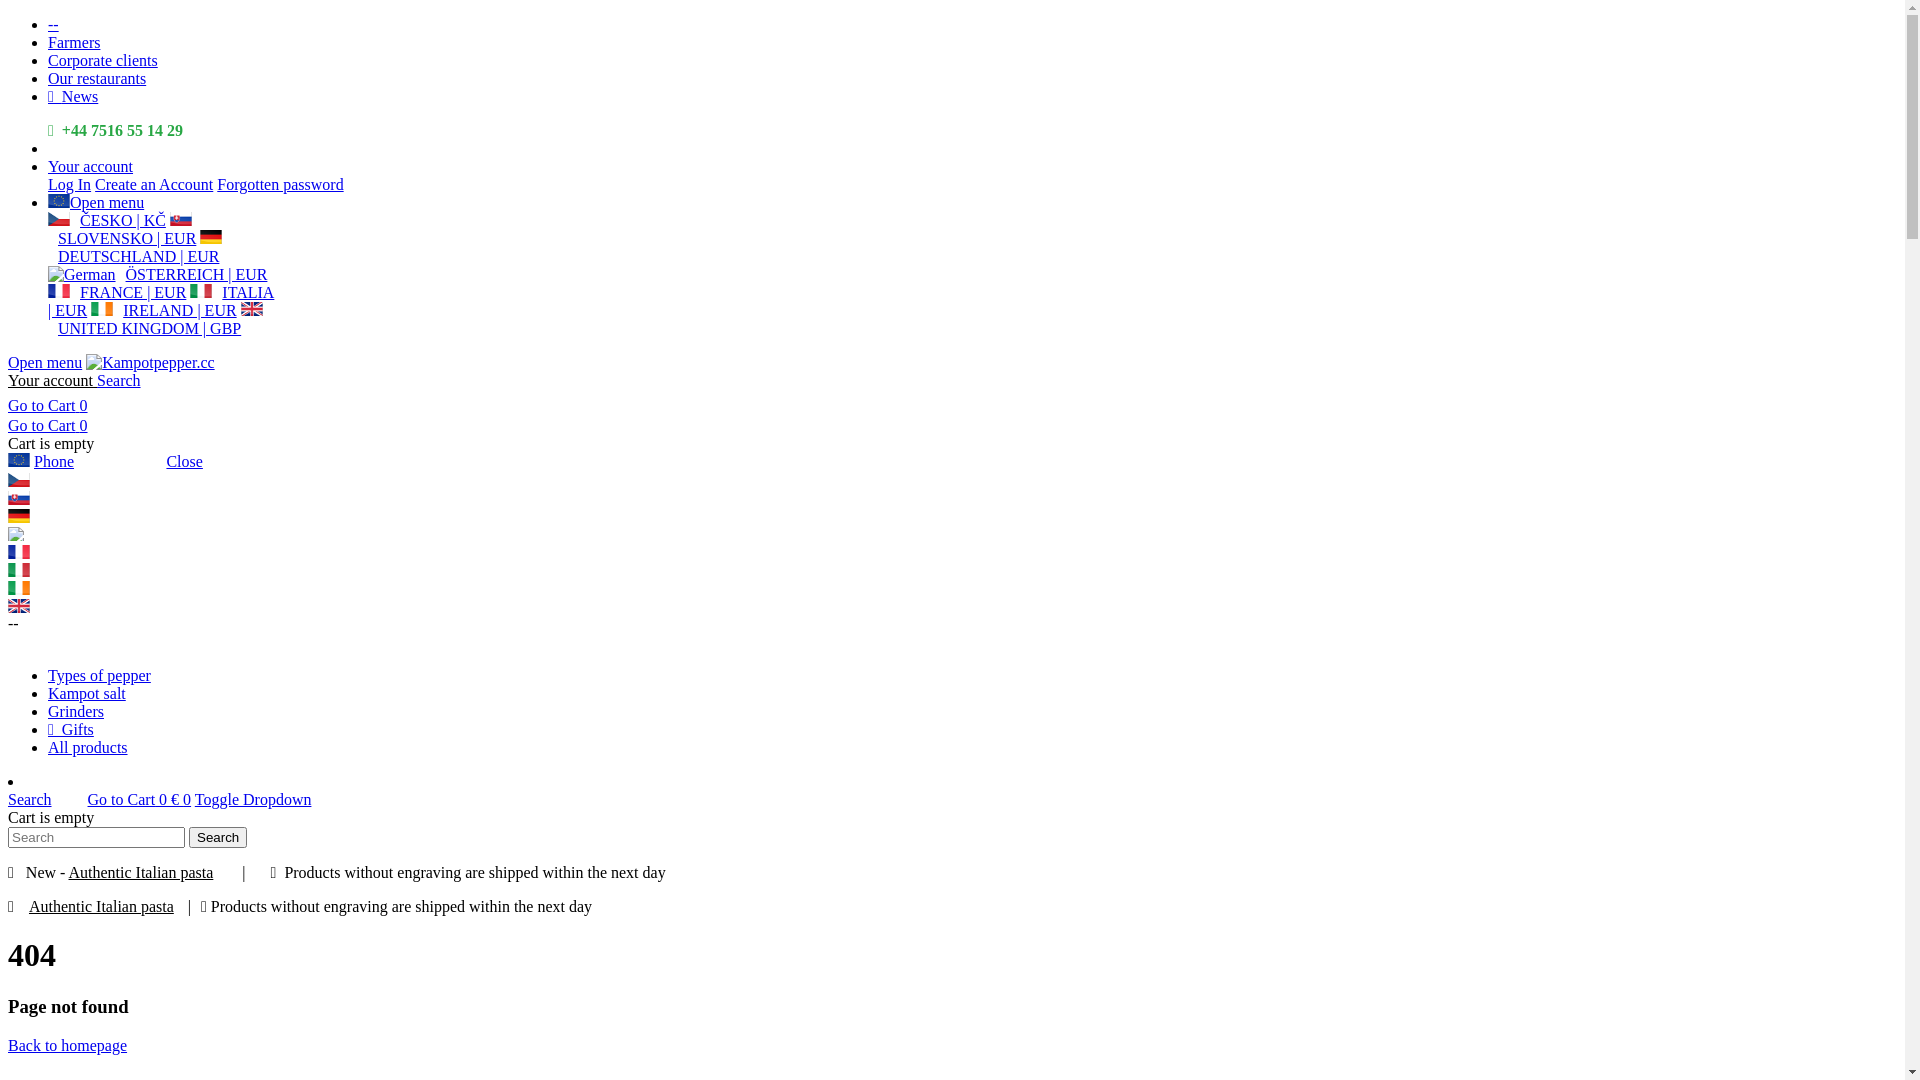  I want to click on Deutschland | EUR, so click(952, 516).